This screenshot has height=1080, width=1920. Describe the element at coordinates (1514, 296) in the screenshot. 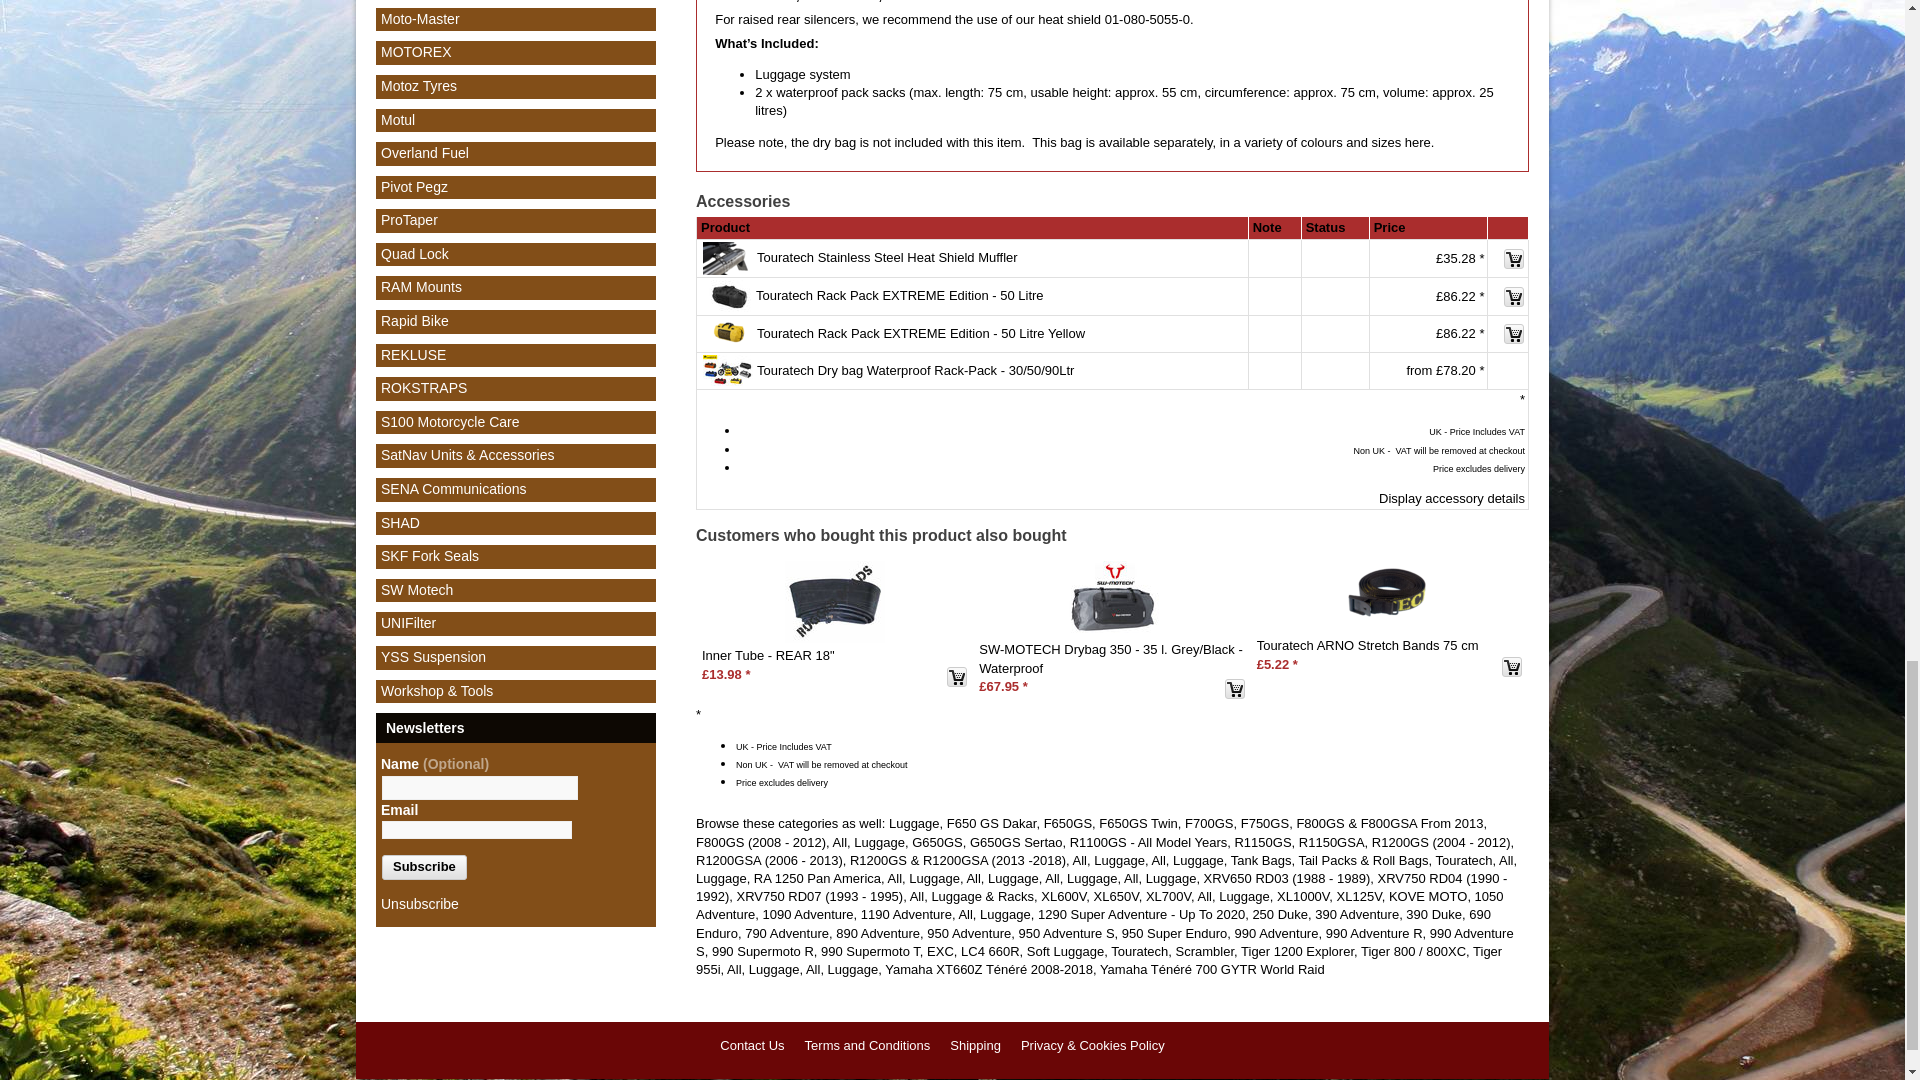

I see `Add to basket` at that location.